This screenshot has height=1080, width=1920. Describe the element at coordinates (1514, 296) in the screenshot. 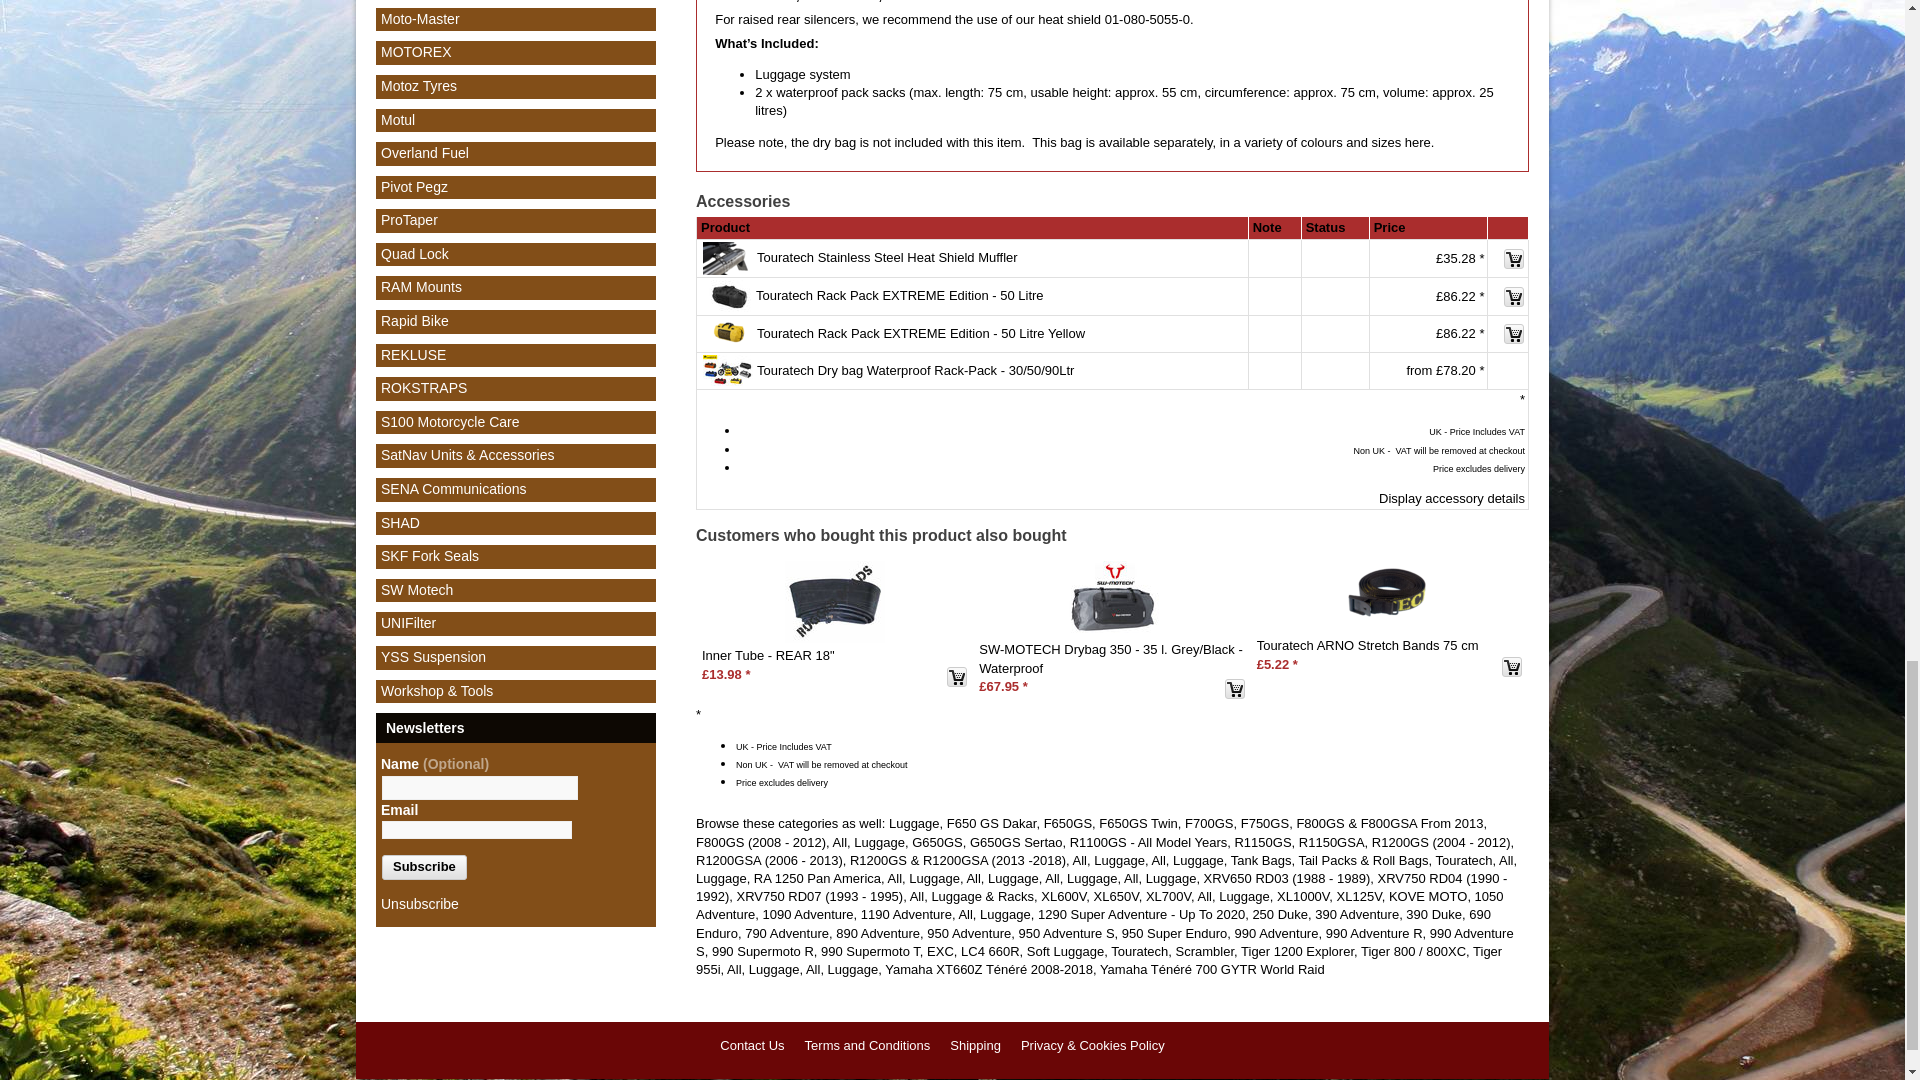

I see `Add to basket` at that location.